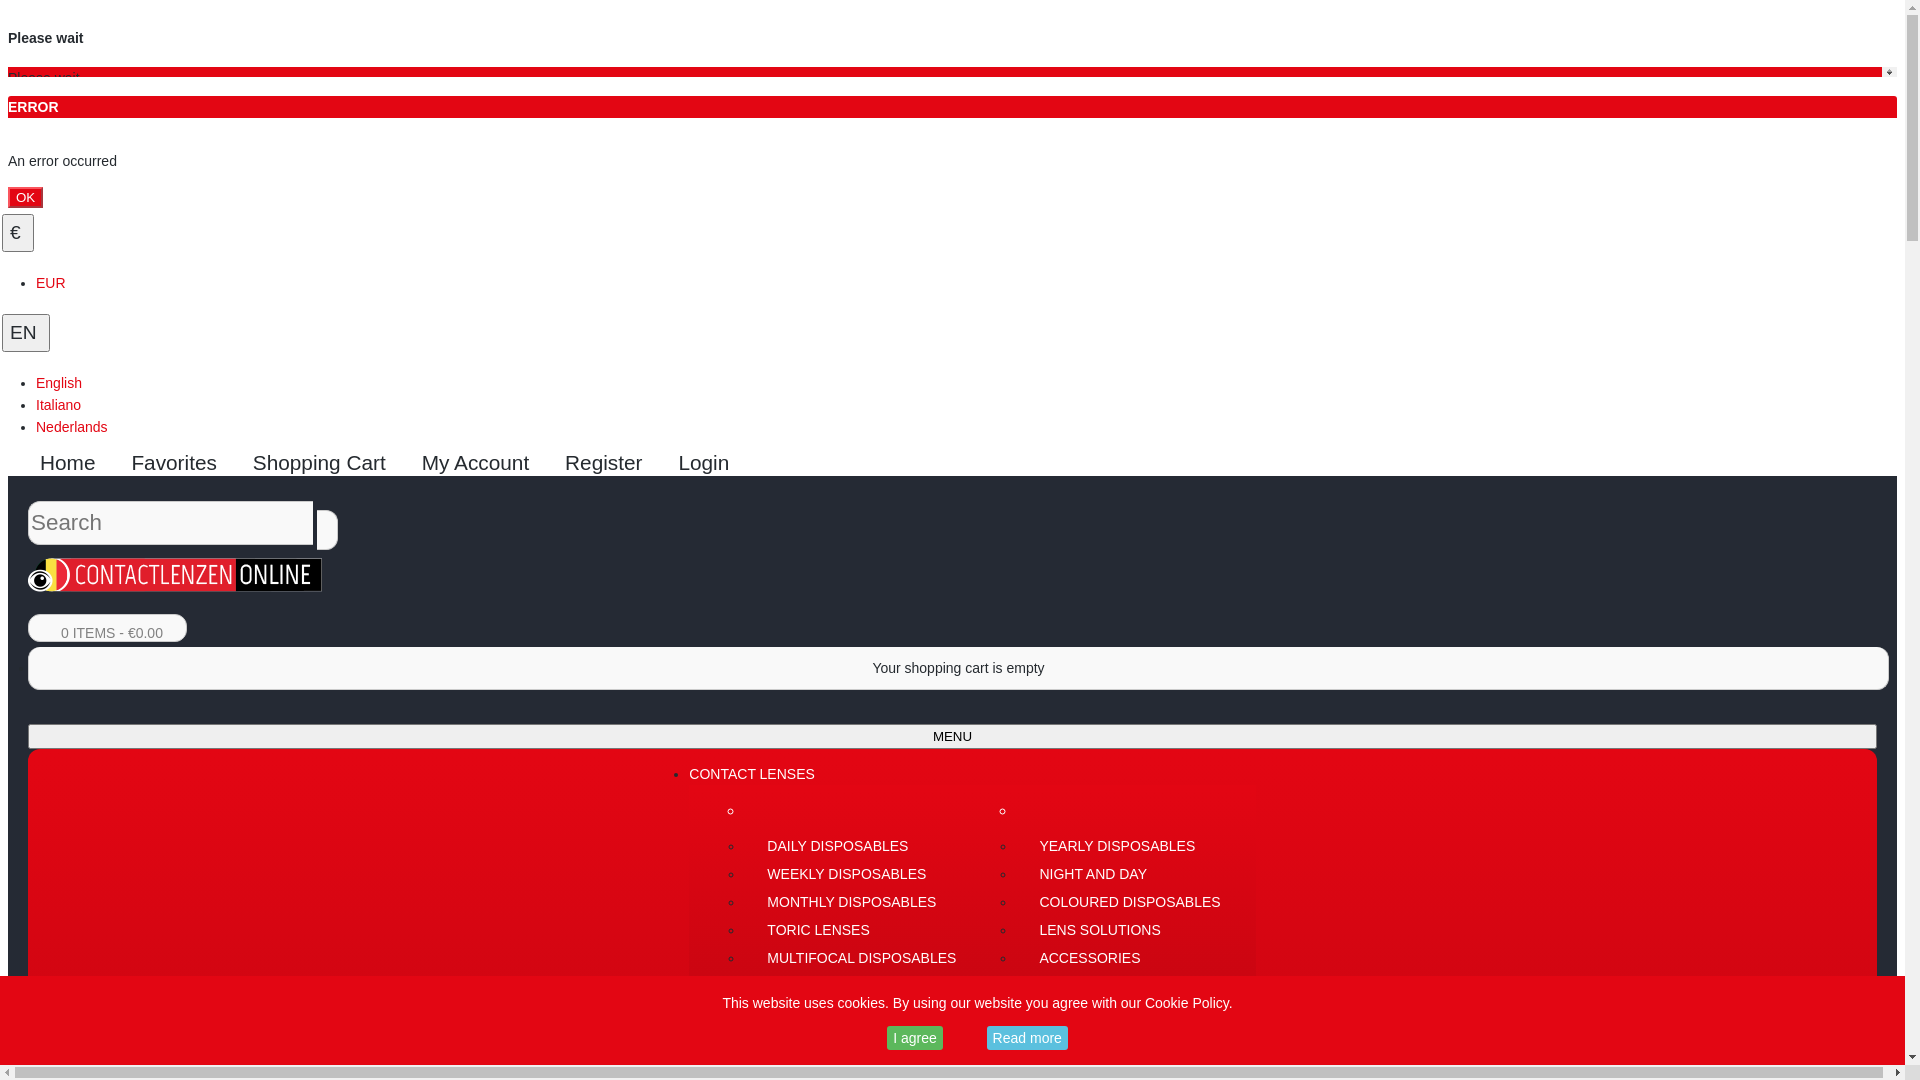 This screenshot has width=1920, height=1080. Describe the element at coordinates (72, 427) in the screenshot. I see `Nederlands` at that location.